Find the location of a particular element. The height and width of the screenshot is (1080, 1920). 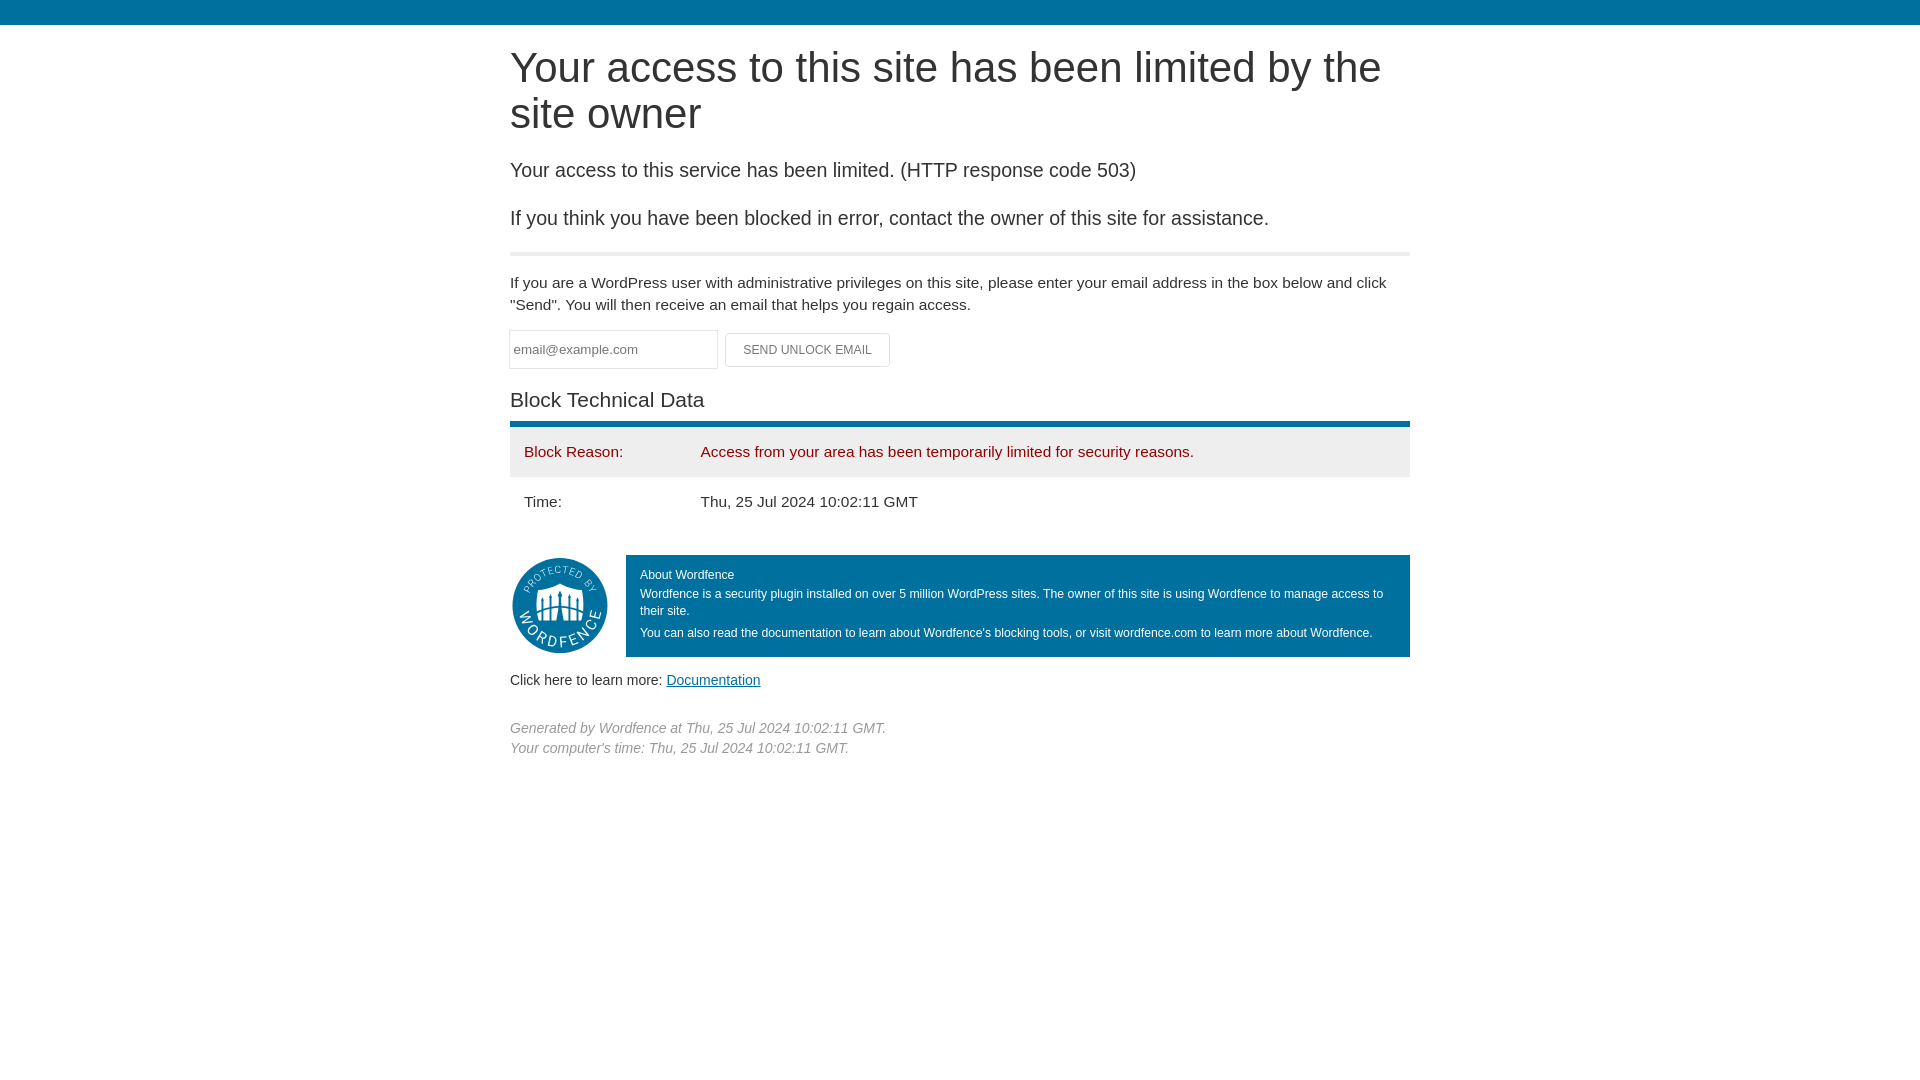

Documentation is located at coordinates (713, 679).